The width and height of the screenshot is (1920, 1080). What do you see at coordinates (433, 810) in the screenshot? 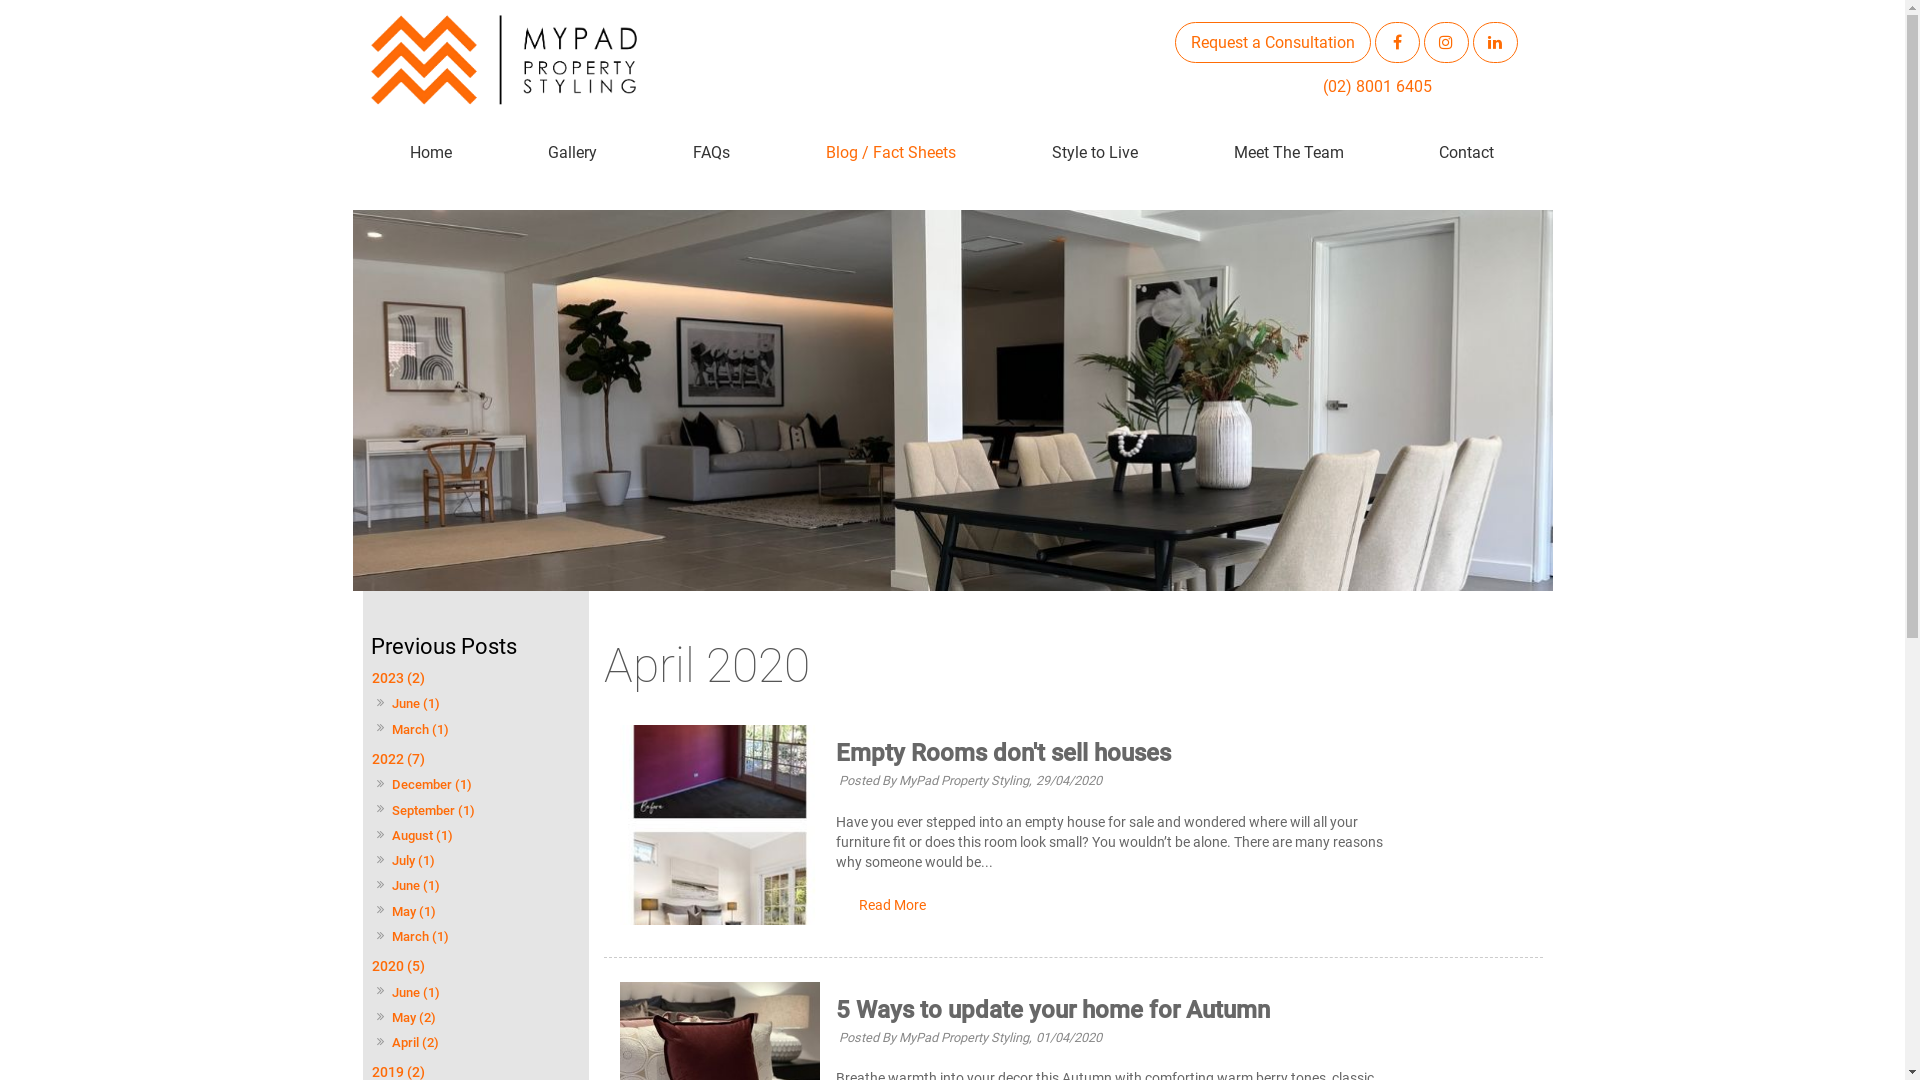
I see `September (1)` at bounding box center [433, 810].